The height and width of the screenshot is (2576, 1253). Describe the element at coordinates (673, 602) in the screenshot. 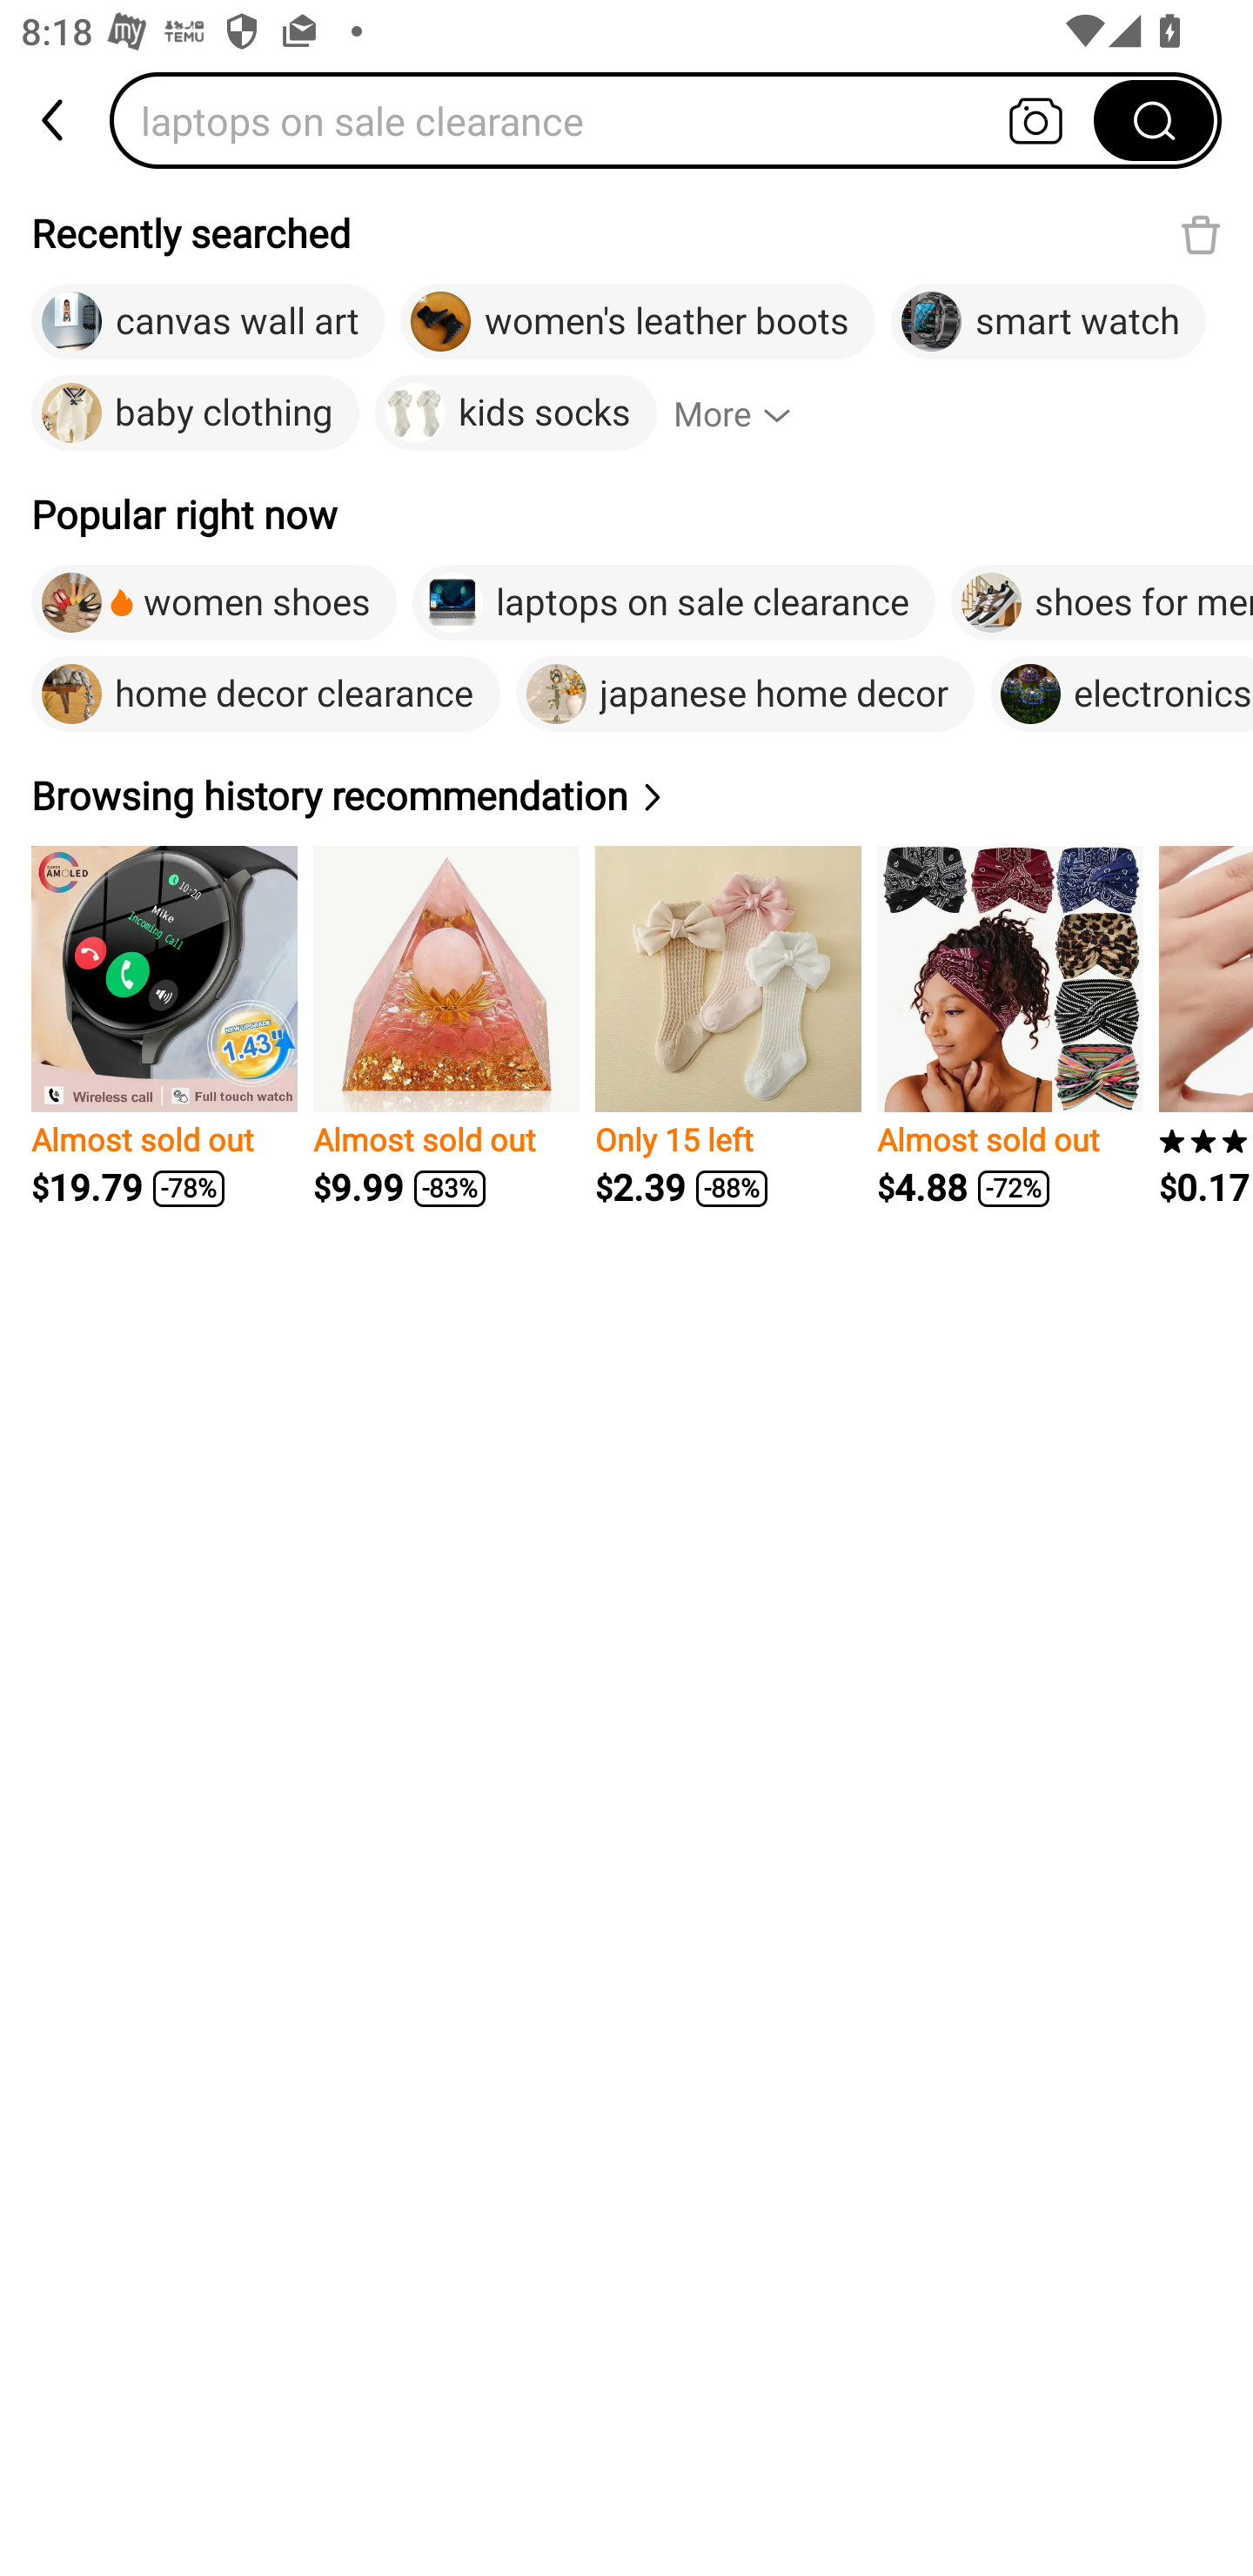

I see `laptops on sale clearance` at that location.